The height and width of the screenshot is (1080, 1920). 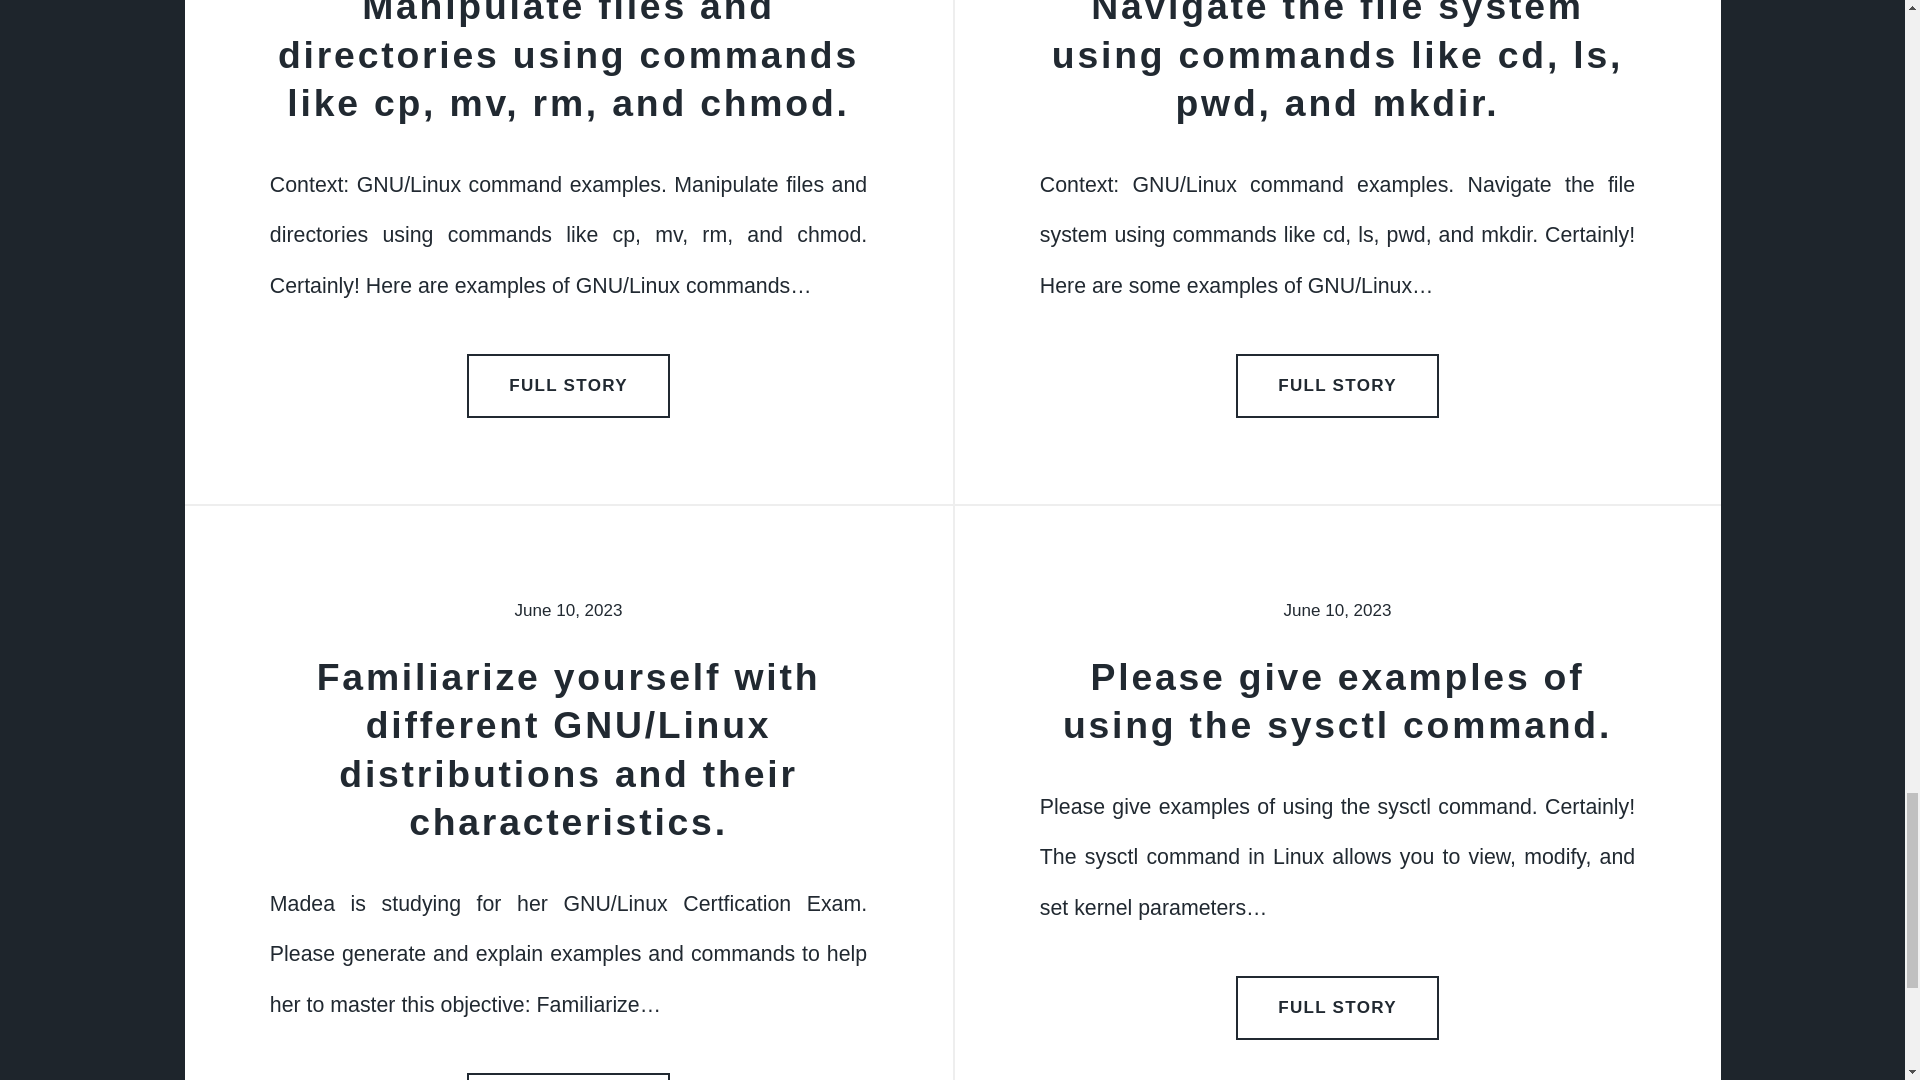 What do you see at coordinates (1338, 386) in the screenshot?
I see `FULL STORY` at bounding box center [1338, 386].